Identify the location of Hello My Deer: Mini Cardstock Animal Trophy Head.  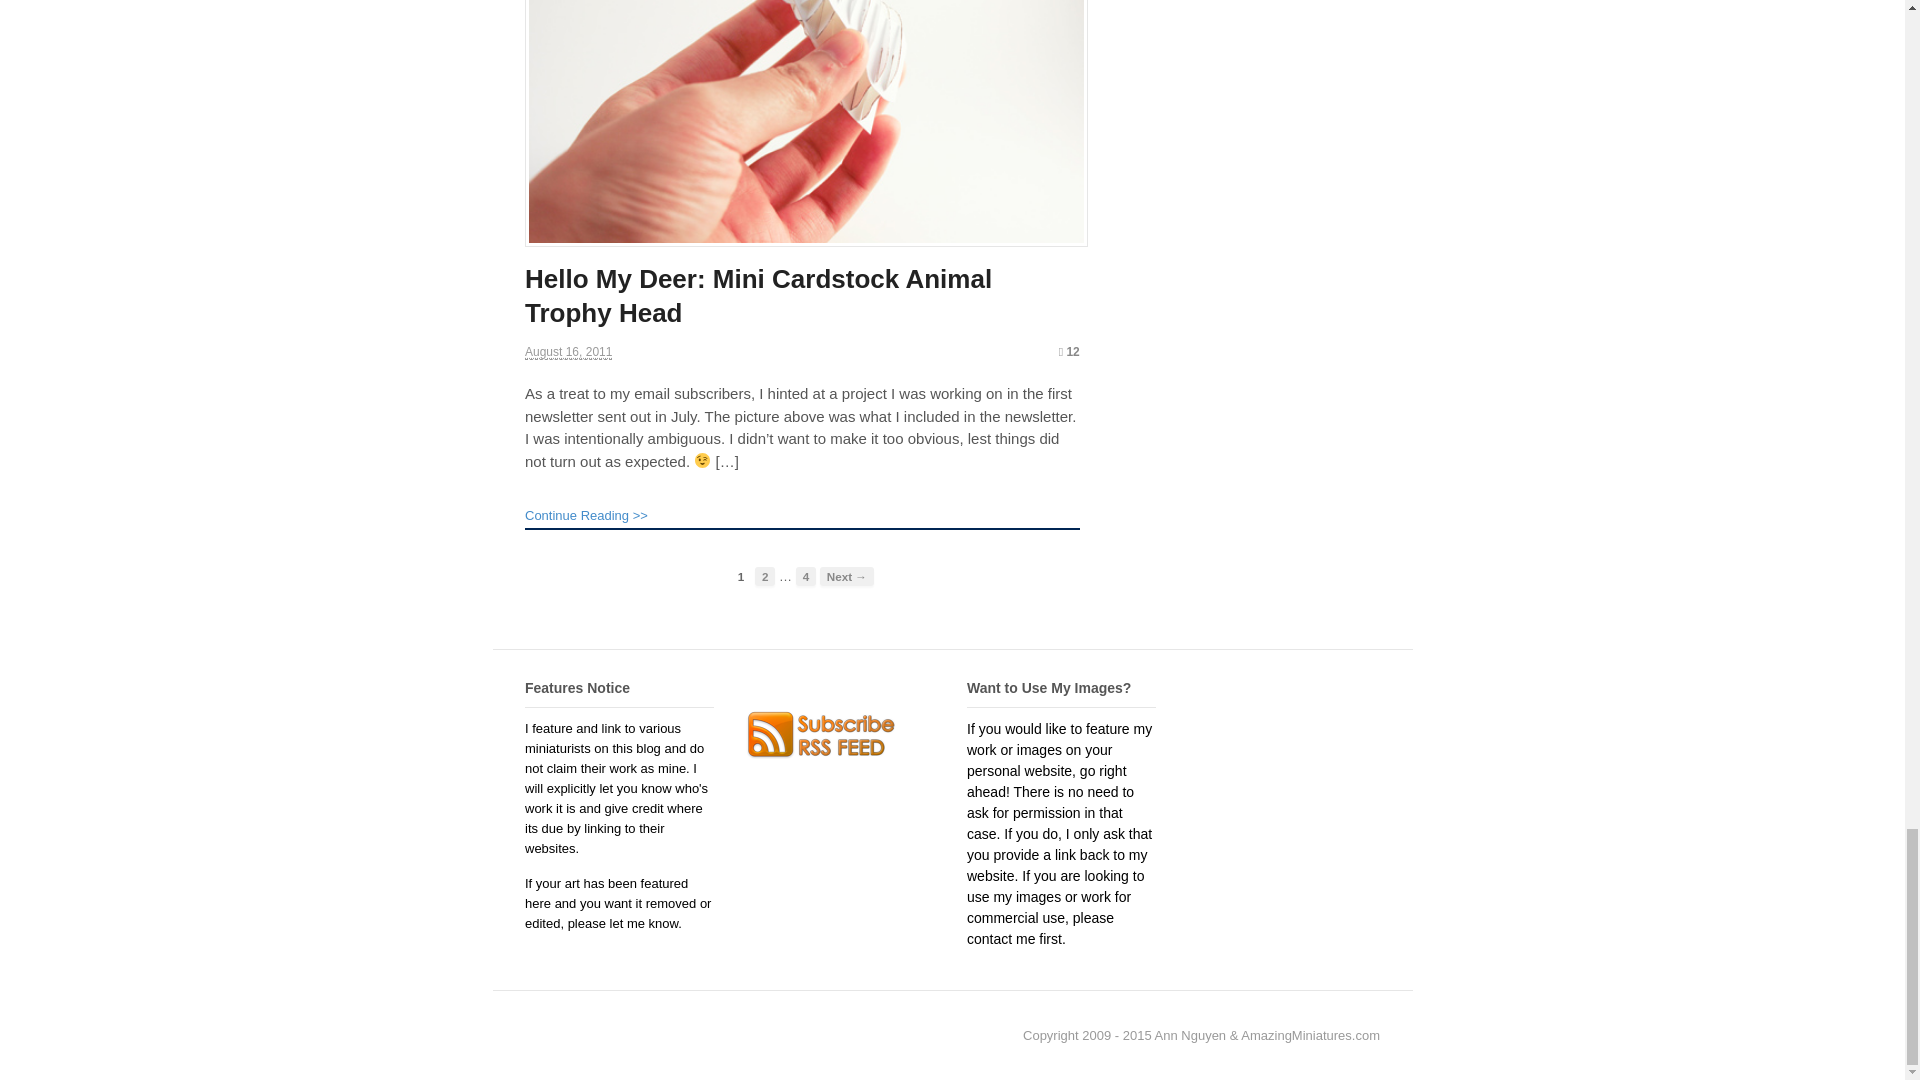
(758, 296).